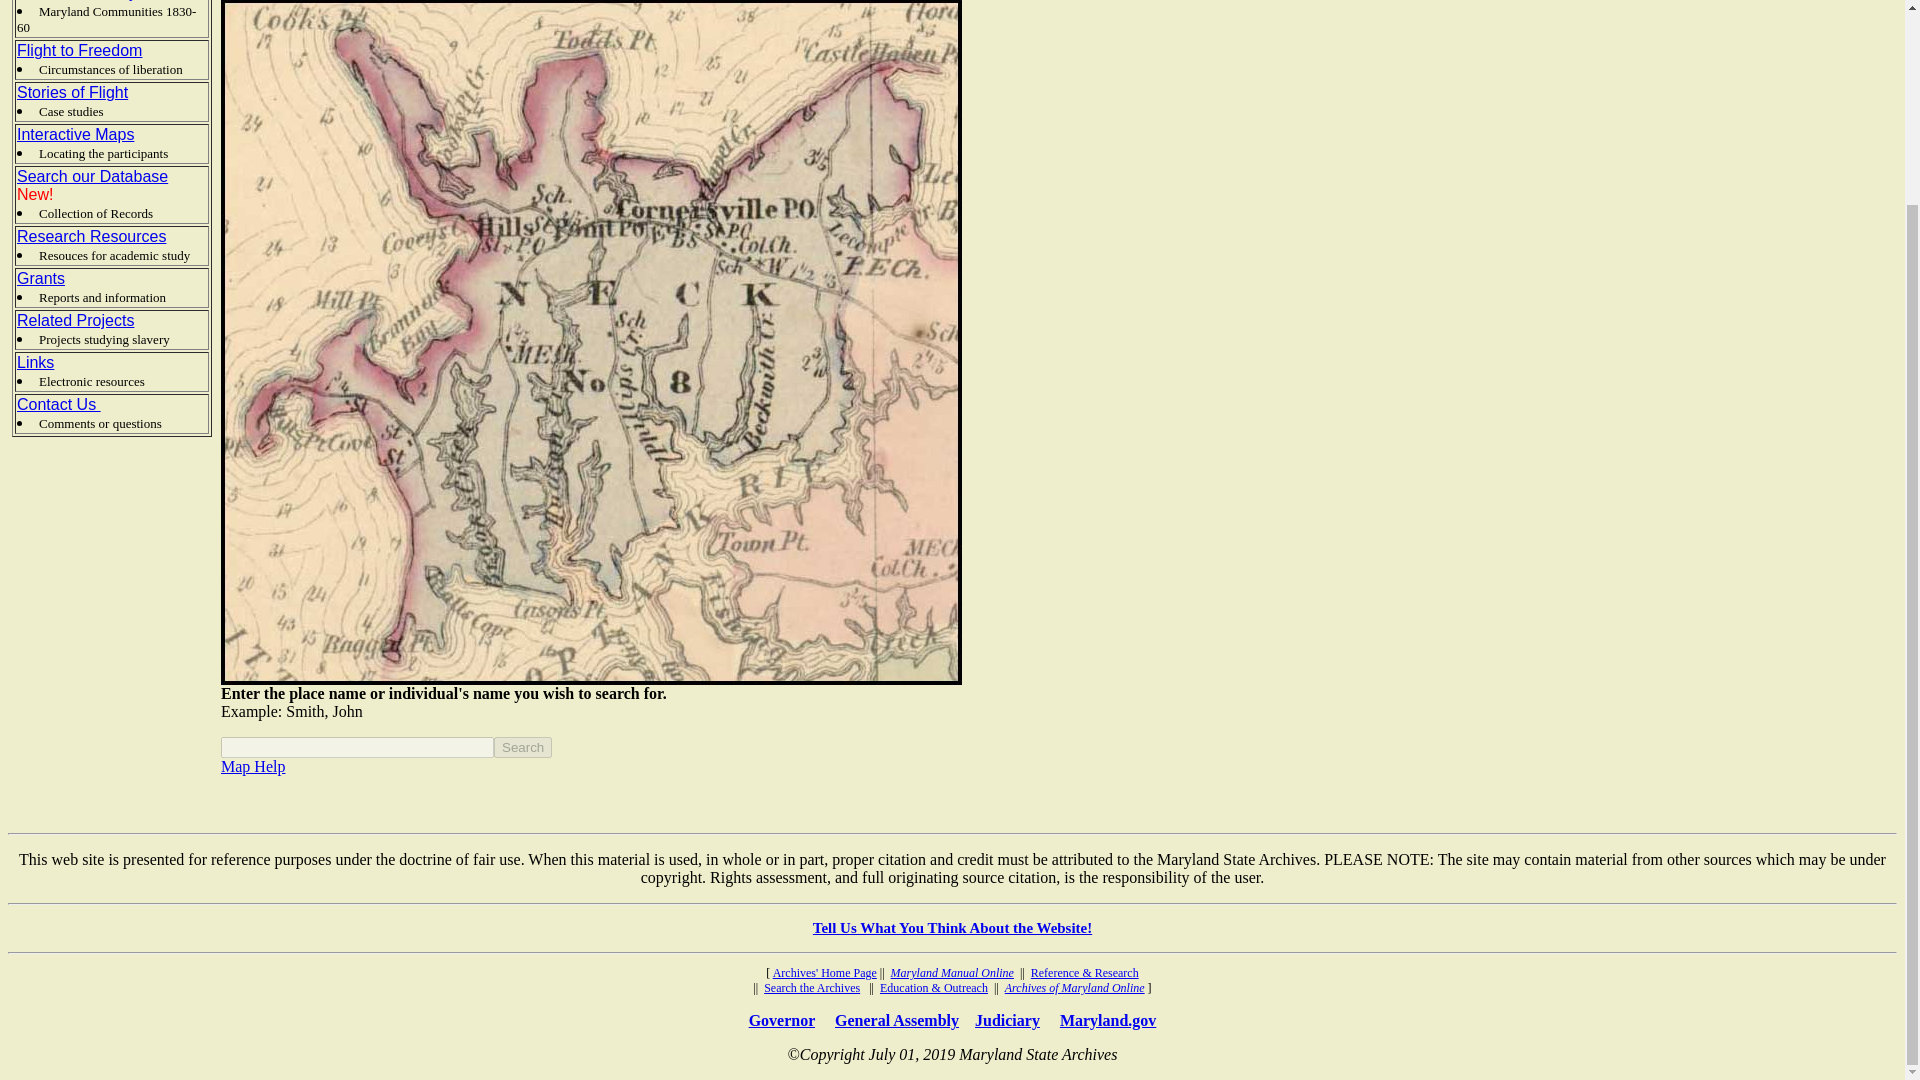 The width and height of the screenshot is (1920, 1080). What do you see at coordinates (1107, 1020) in the screenshot?
I see `Maryland.gov` at bounding box center [1107, 1020].